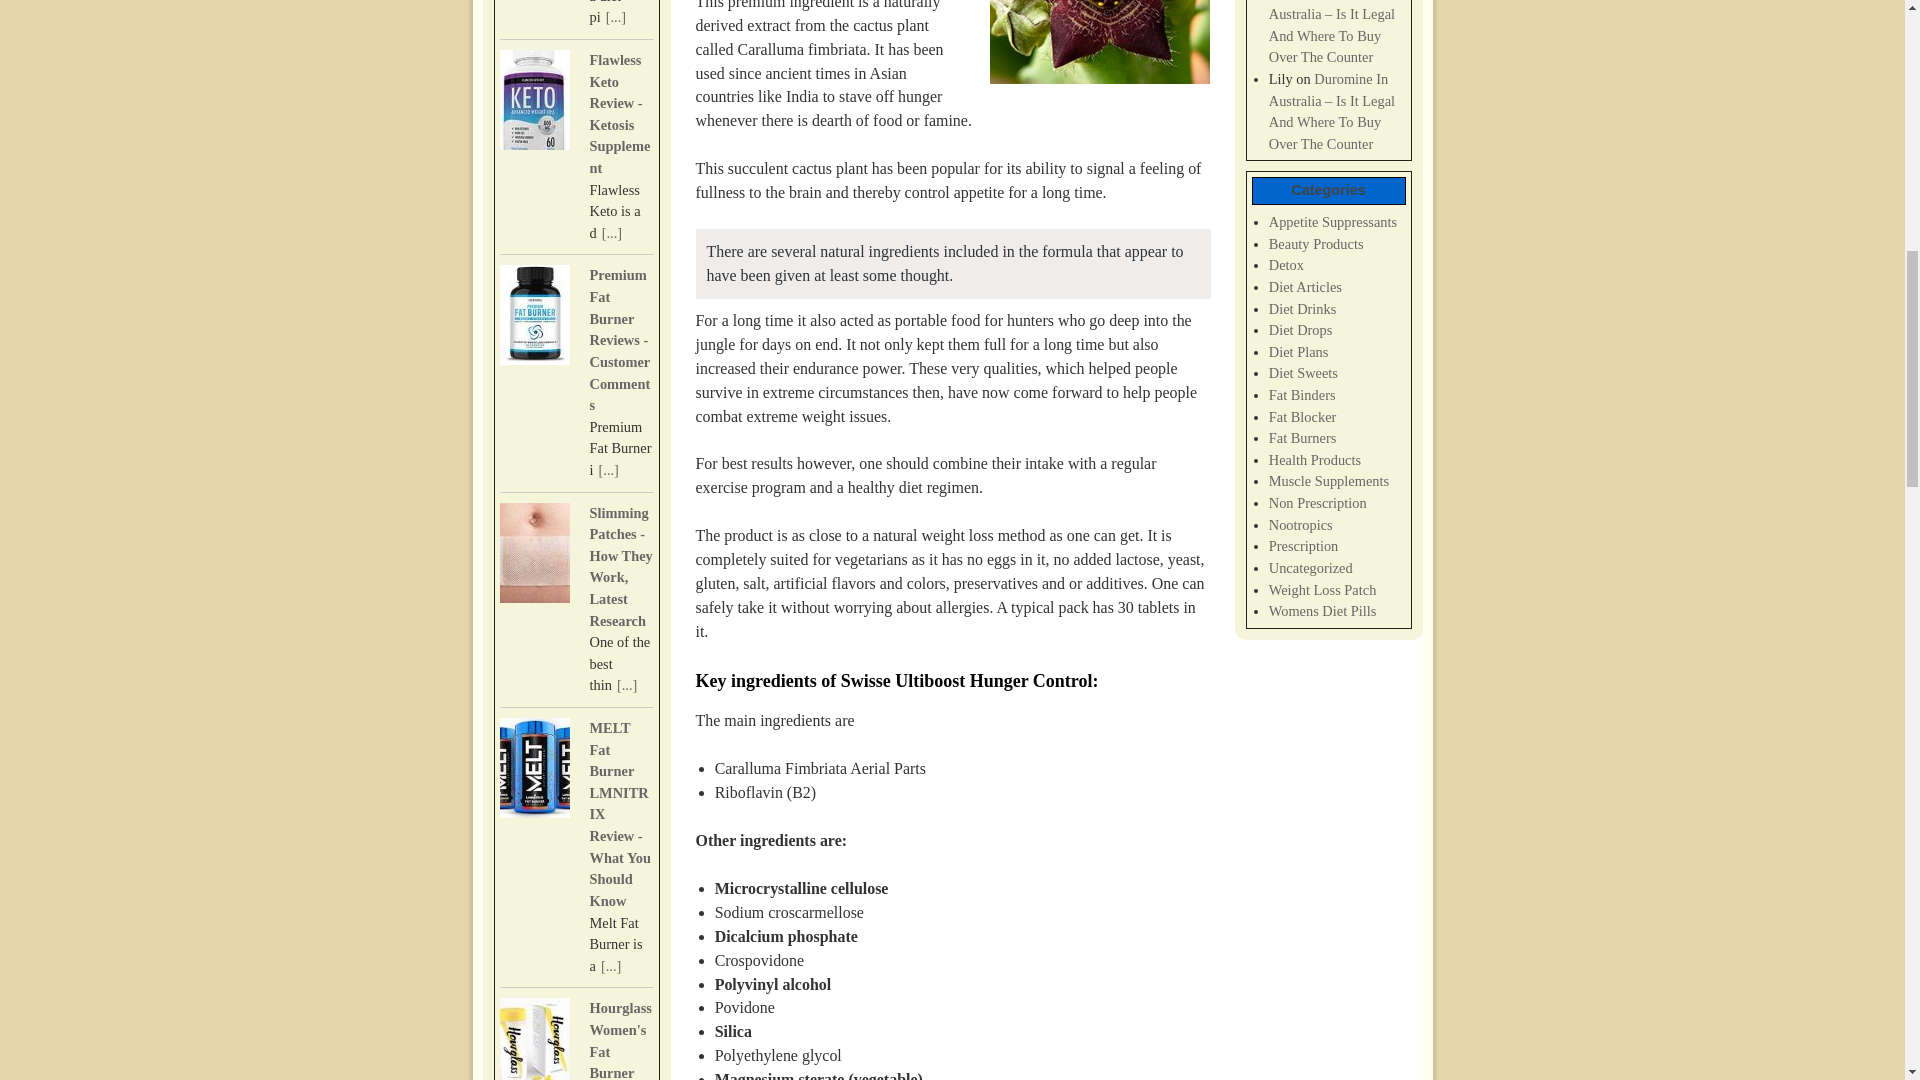 This screenshot has width=1920, height=1080. What do you see at coordinates (620, 566) in the screenshot?
I see `Slimming Patches - How They Work, Latest Research` at bounding box center [620, 566].